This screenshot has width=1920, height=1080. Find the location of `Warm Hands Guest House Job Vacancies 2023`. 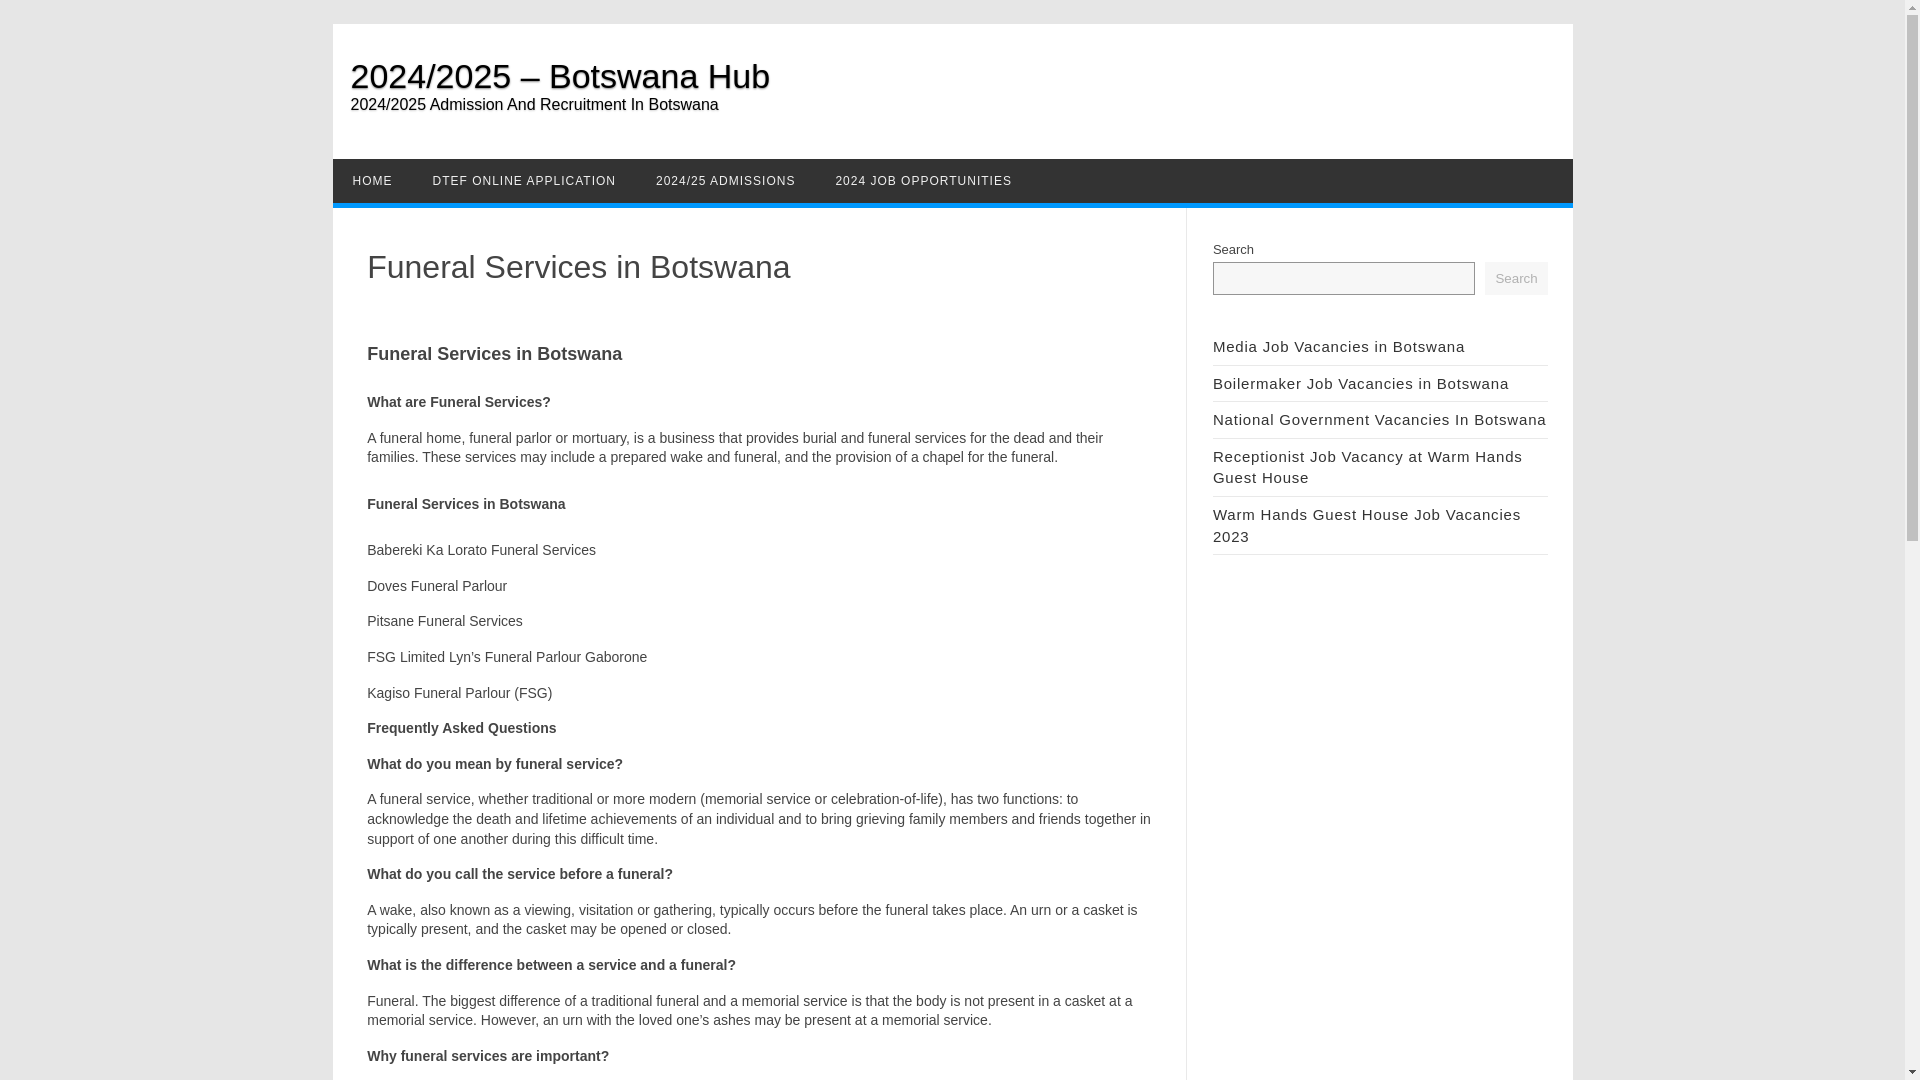

Warm Hands Guest House Job Vacancies 2023 is located at coordinates (1366, 526).